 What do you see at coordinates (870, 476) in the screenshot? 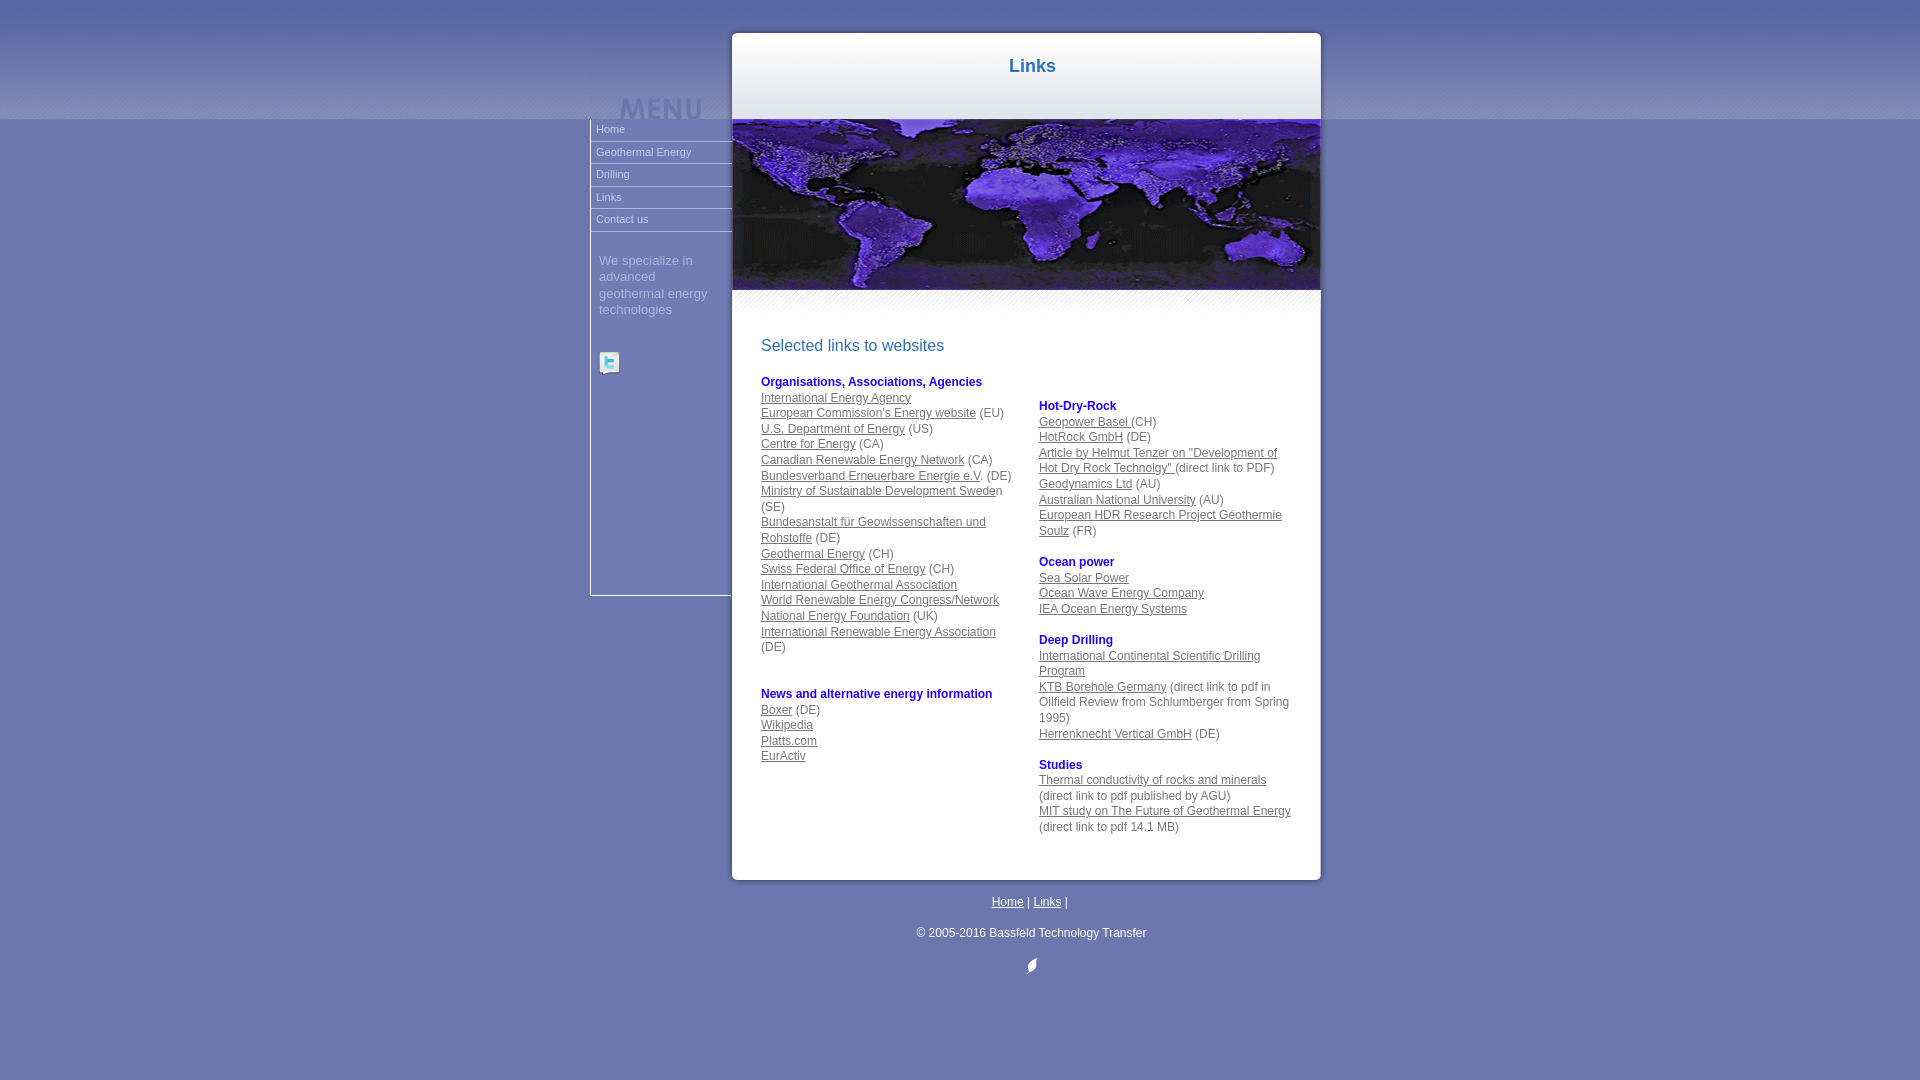
I see `Bundesverband Erneuerbare Energie e.V` at bounding box center [870, 476].